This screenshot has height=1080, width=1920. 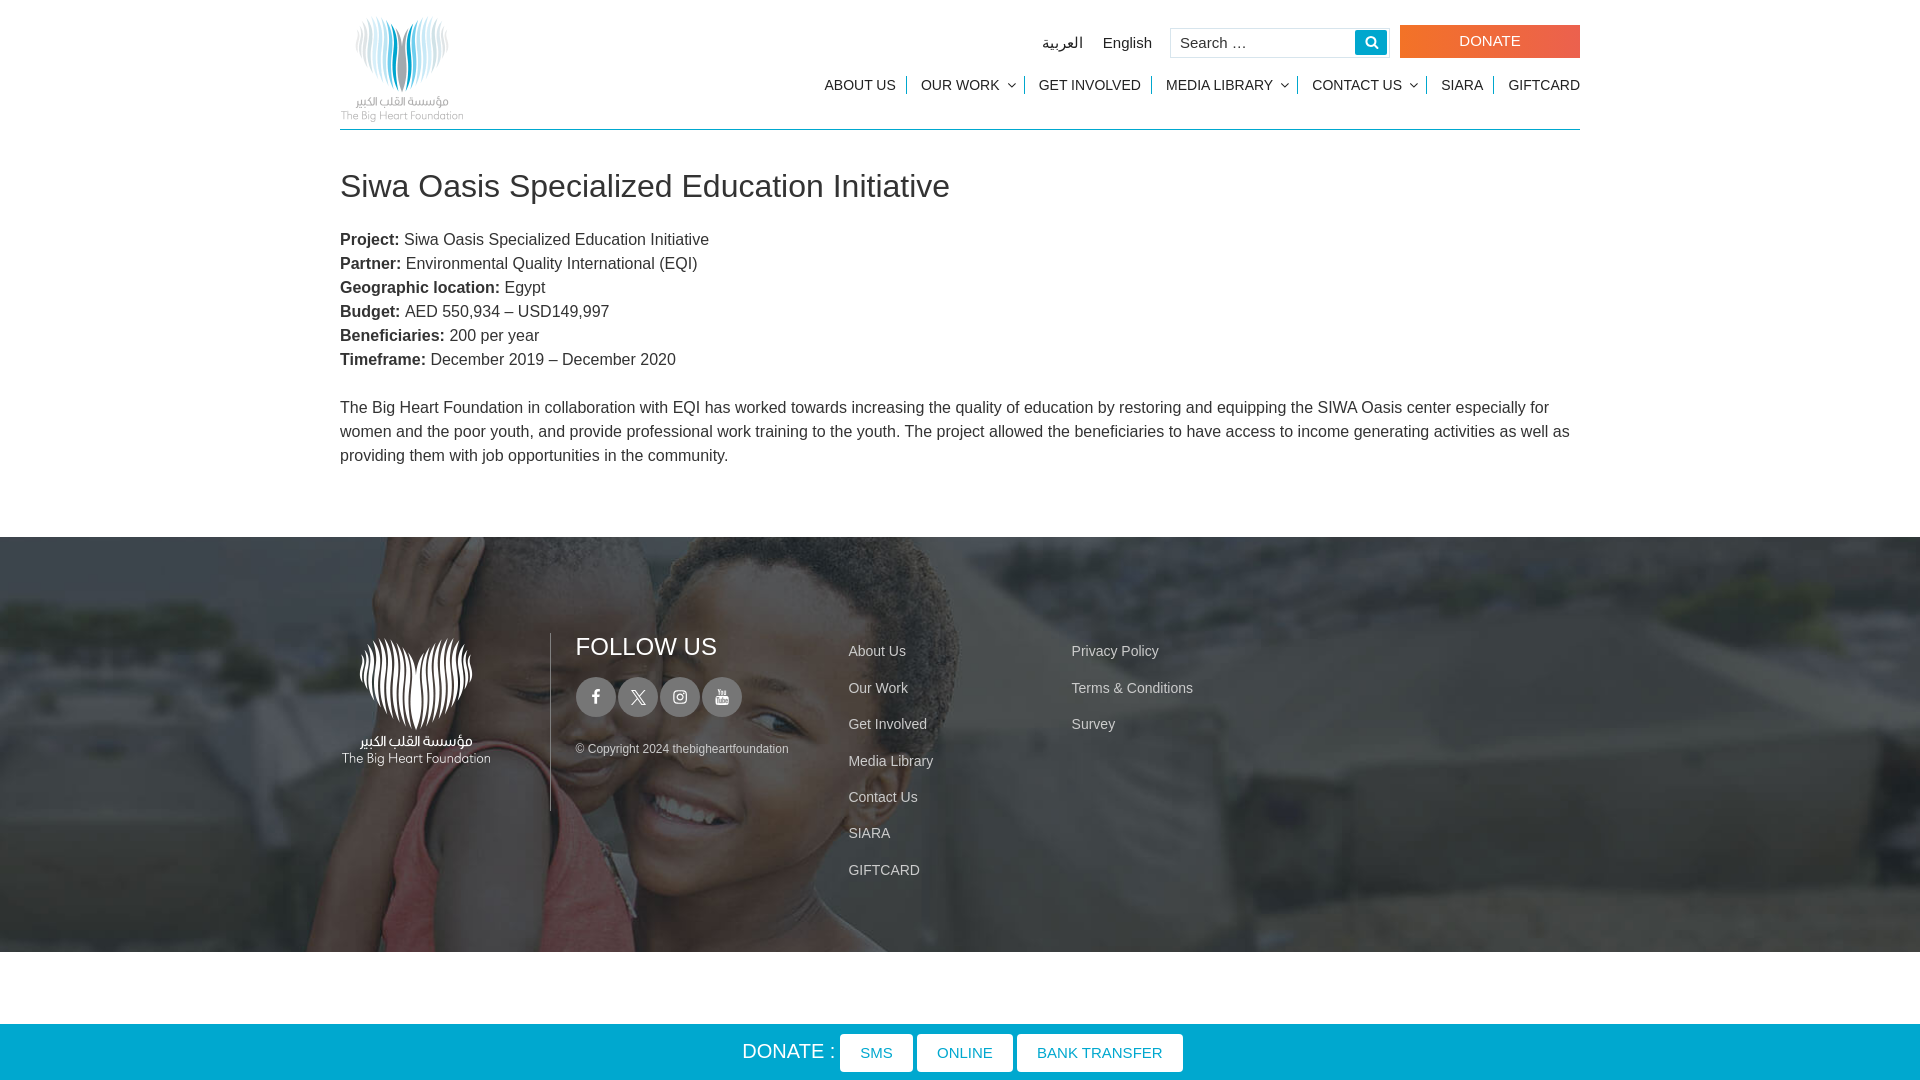 I want to click on MEDIA LIBRARY, so click(x=1226, y=84).